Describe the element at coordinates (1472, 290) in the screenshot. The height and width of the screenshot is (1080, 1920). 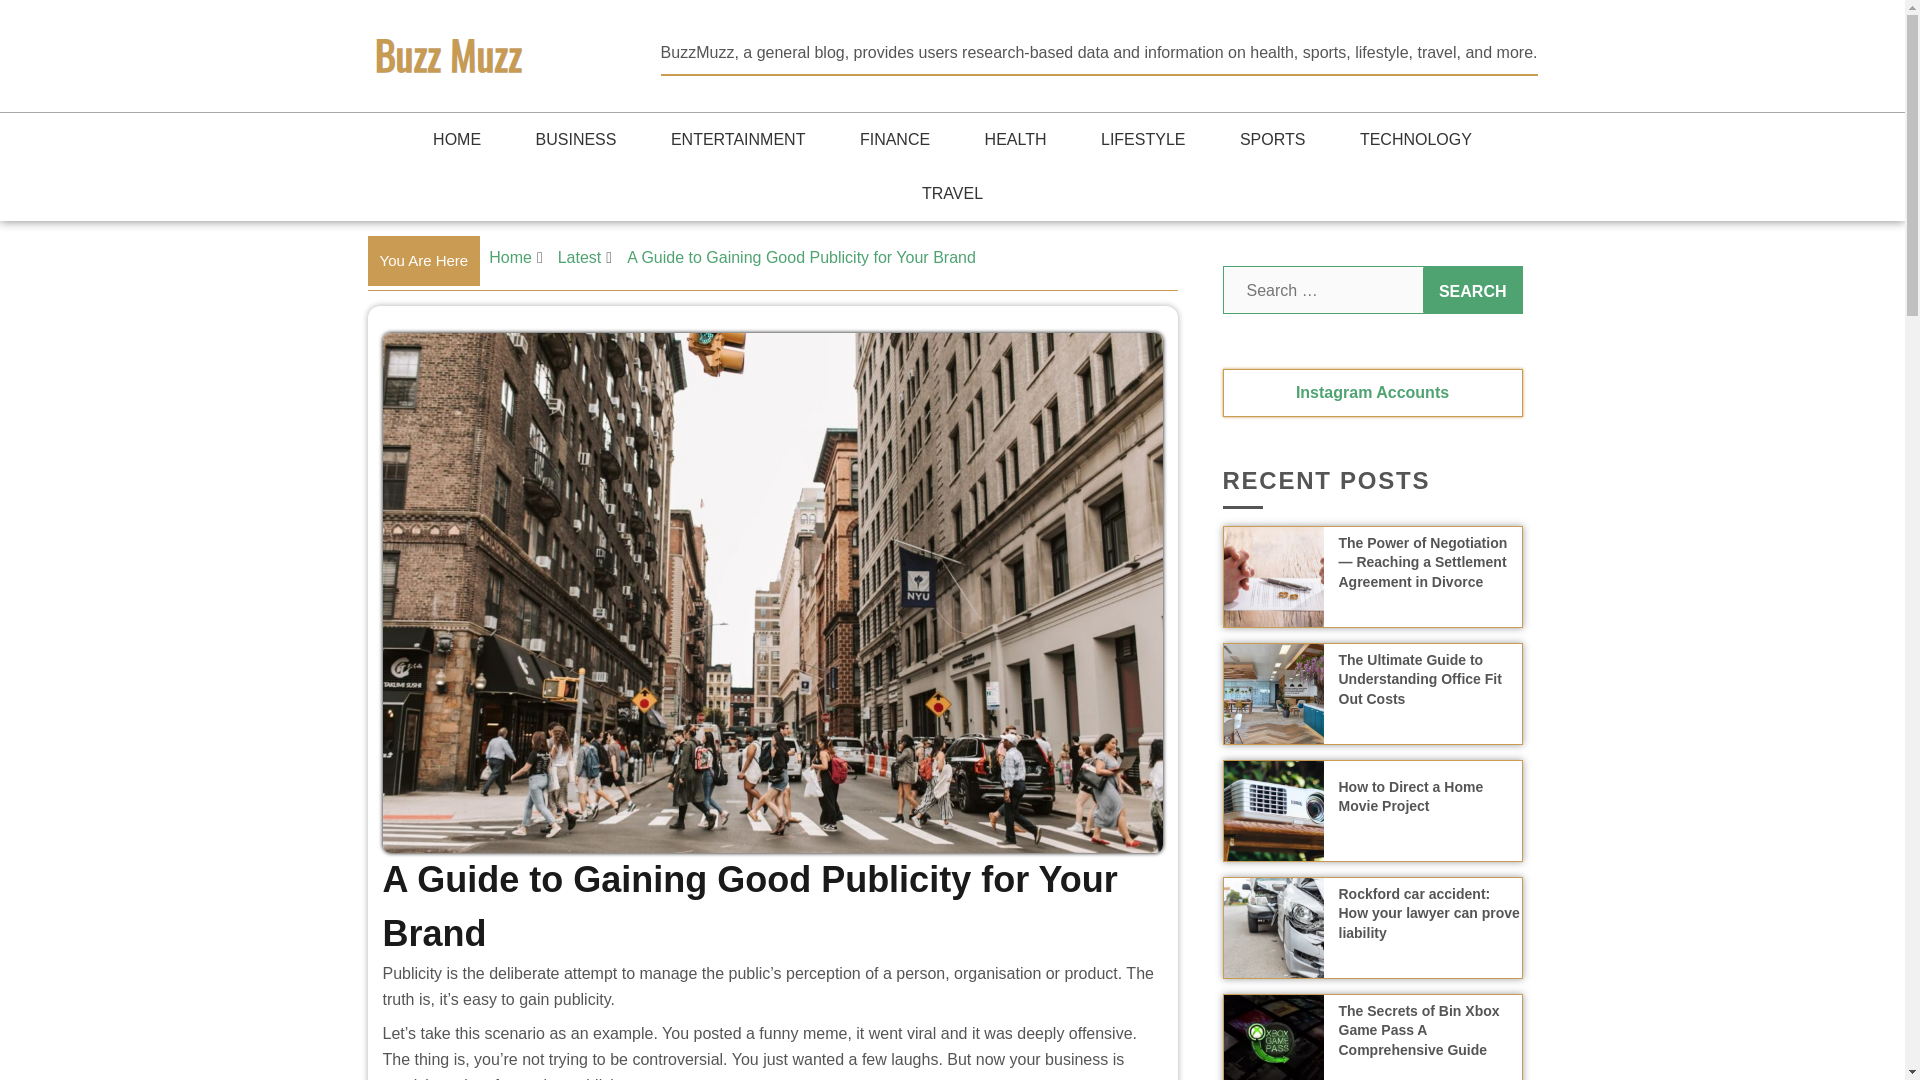
I see `Search` at that location.